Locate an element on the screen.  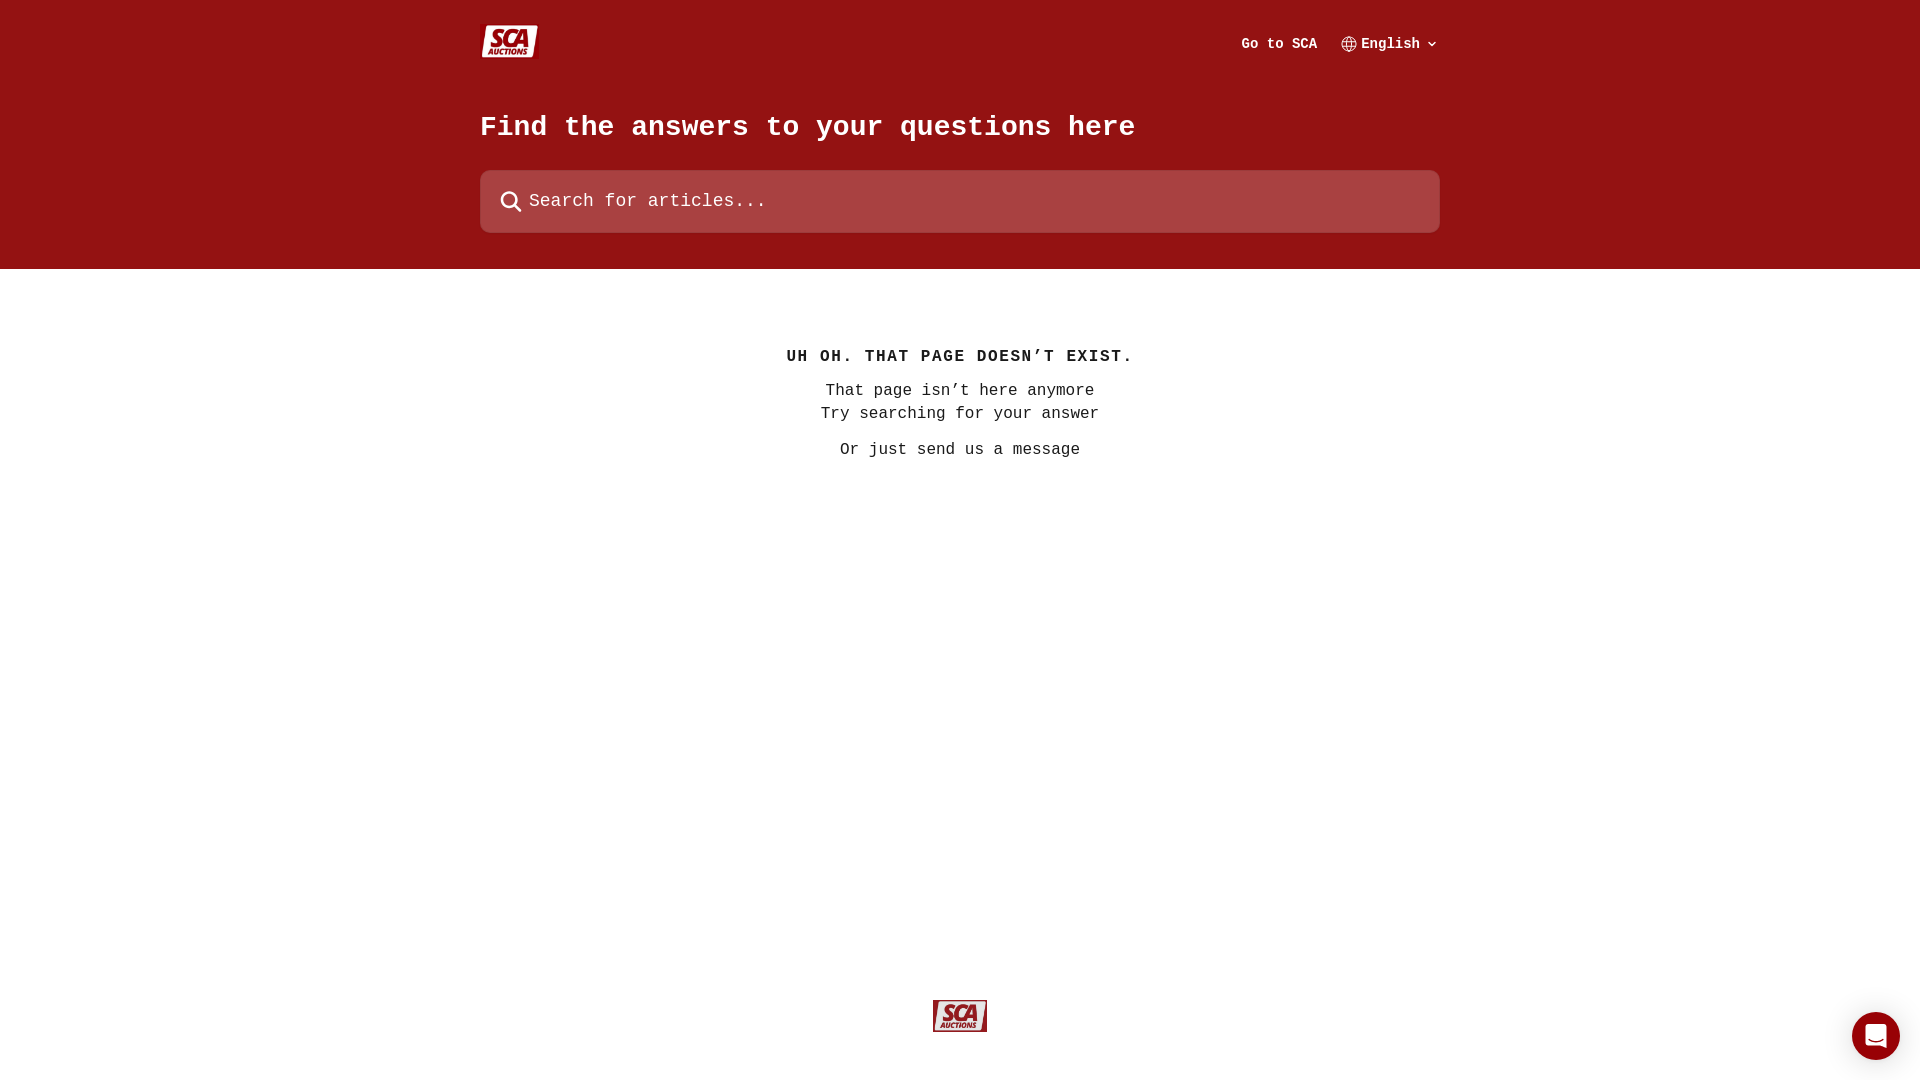
Go to SCA is located at coordinates (1280, 43).